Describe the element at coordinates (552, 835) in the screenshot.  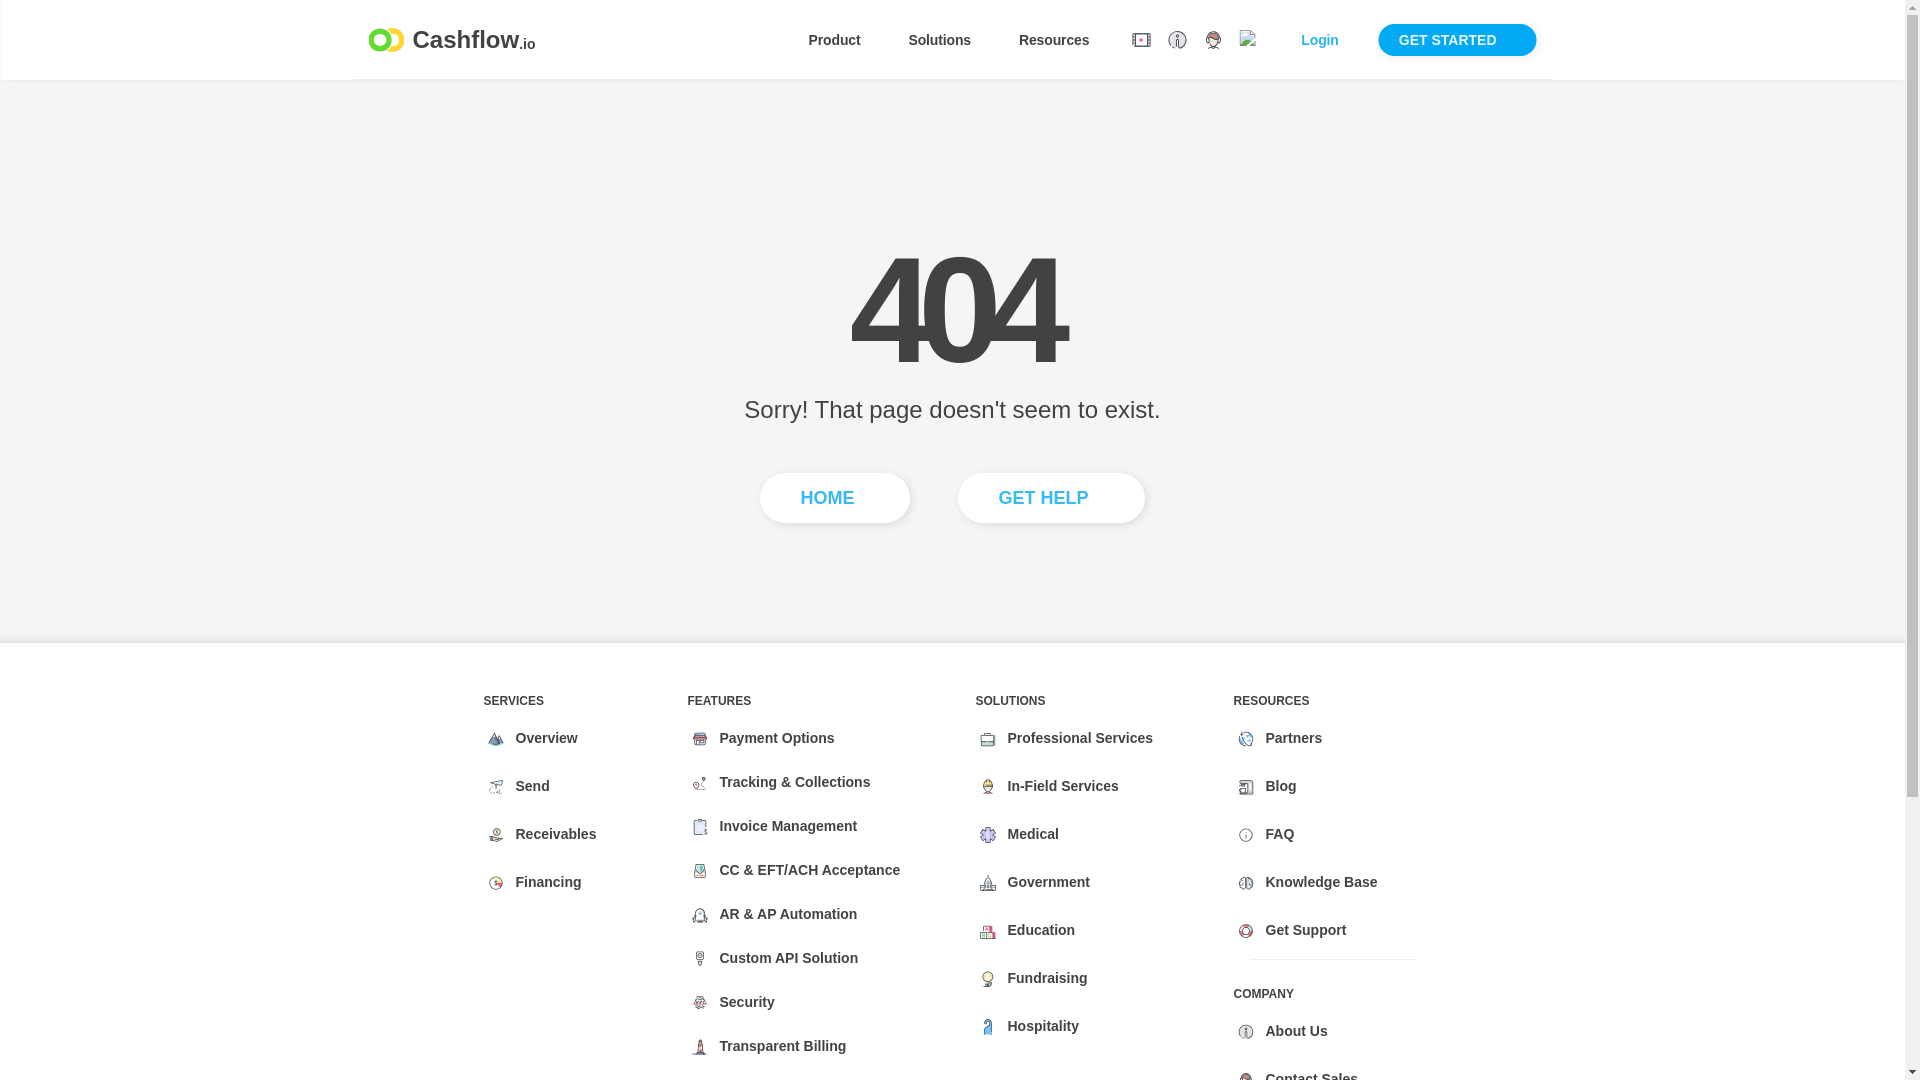
I see `Financing` at that location.